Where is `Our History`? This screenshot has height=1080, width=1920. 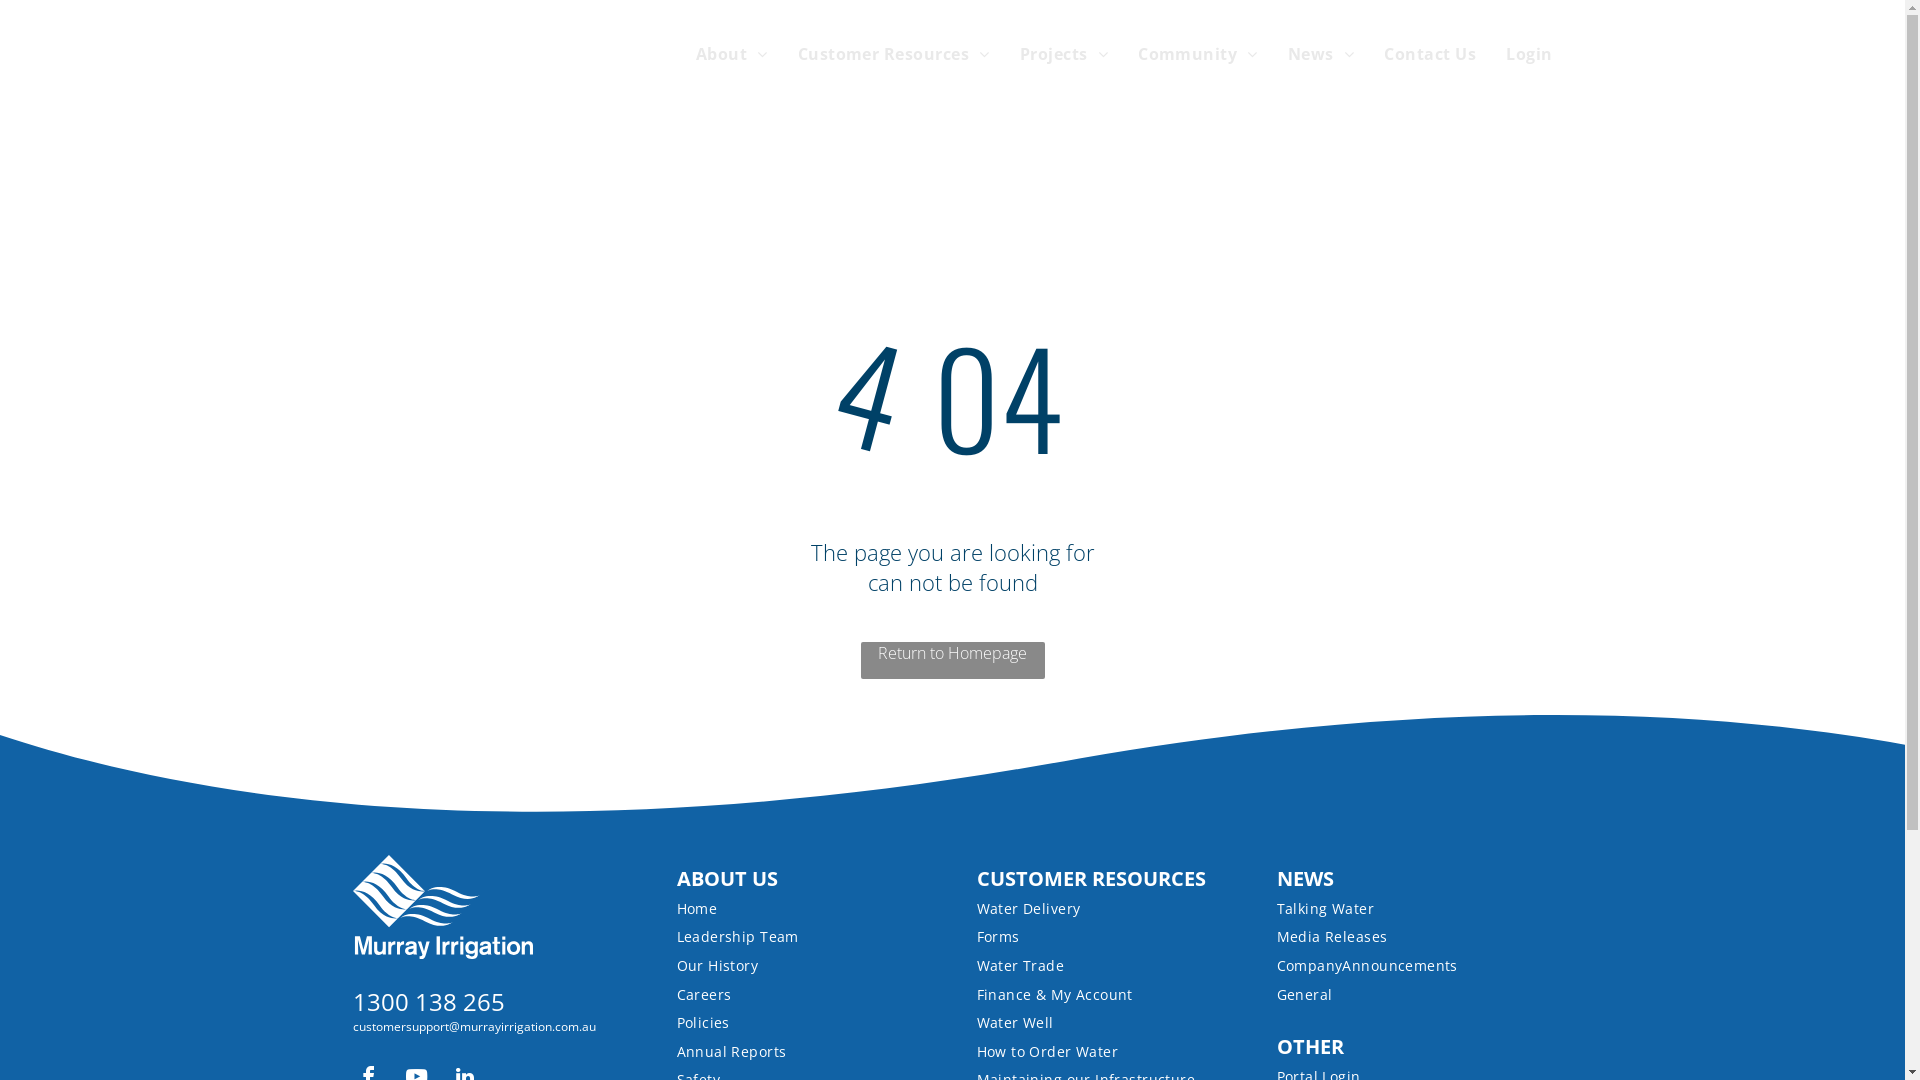 Our History is located at coordinates (794, 966).